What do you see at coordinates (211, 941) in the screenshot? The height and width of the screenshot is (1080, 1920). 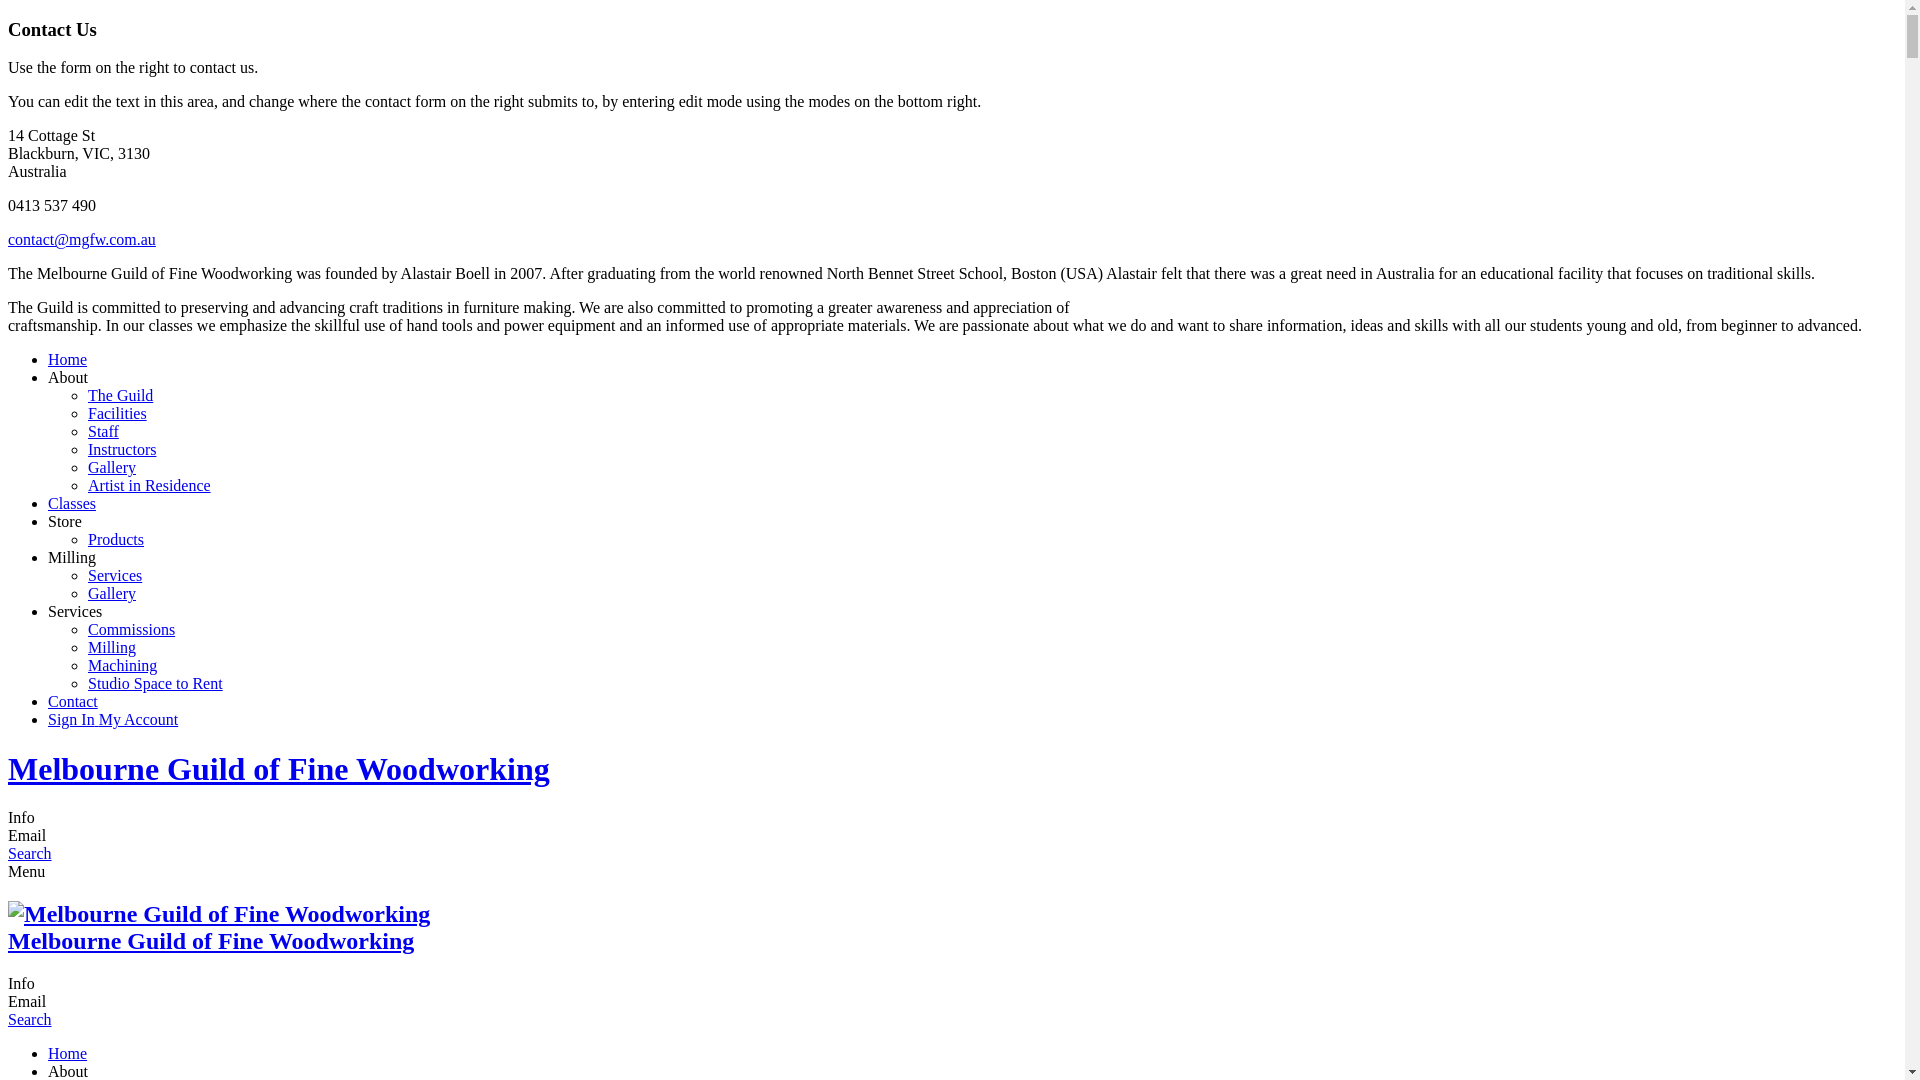 I see `Melbourne Guild of Fine Woodworking` at bounding box center [211, 941].